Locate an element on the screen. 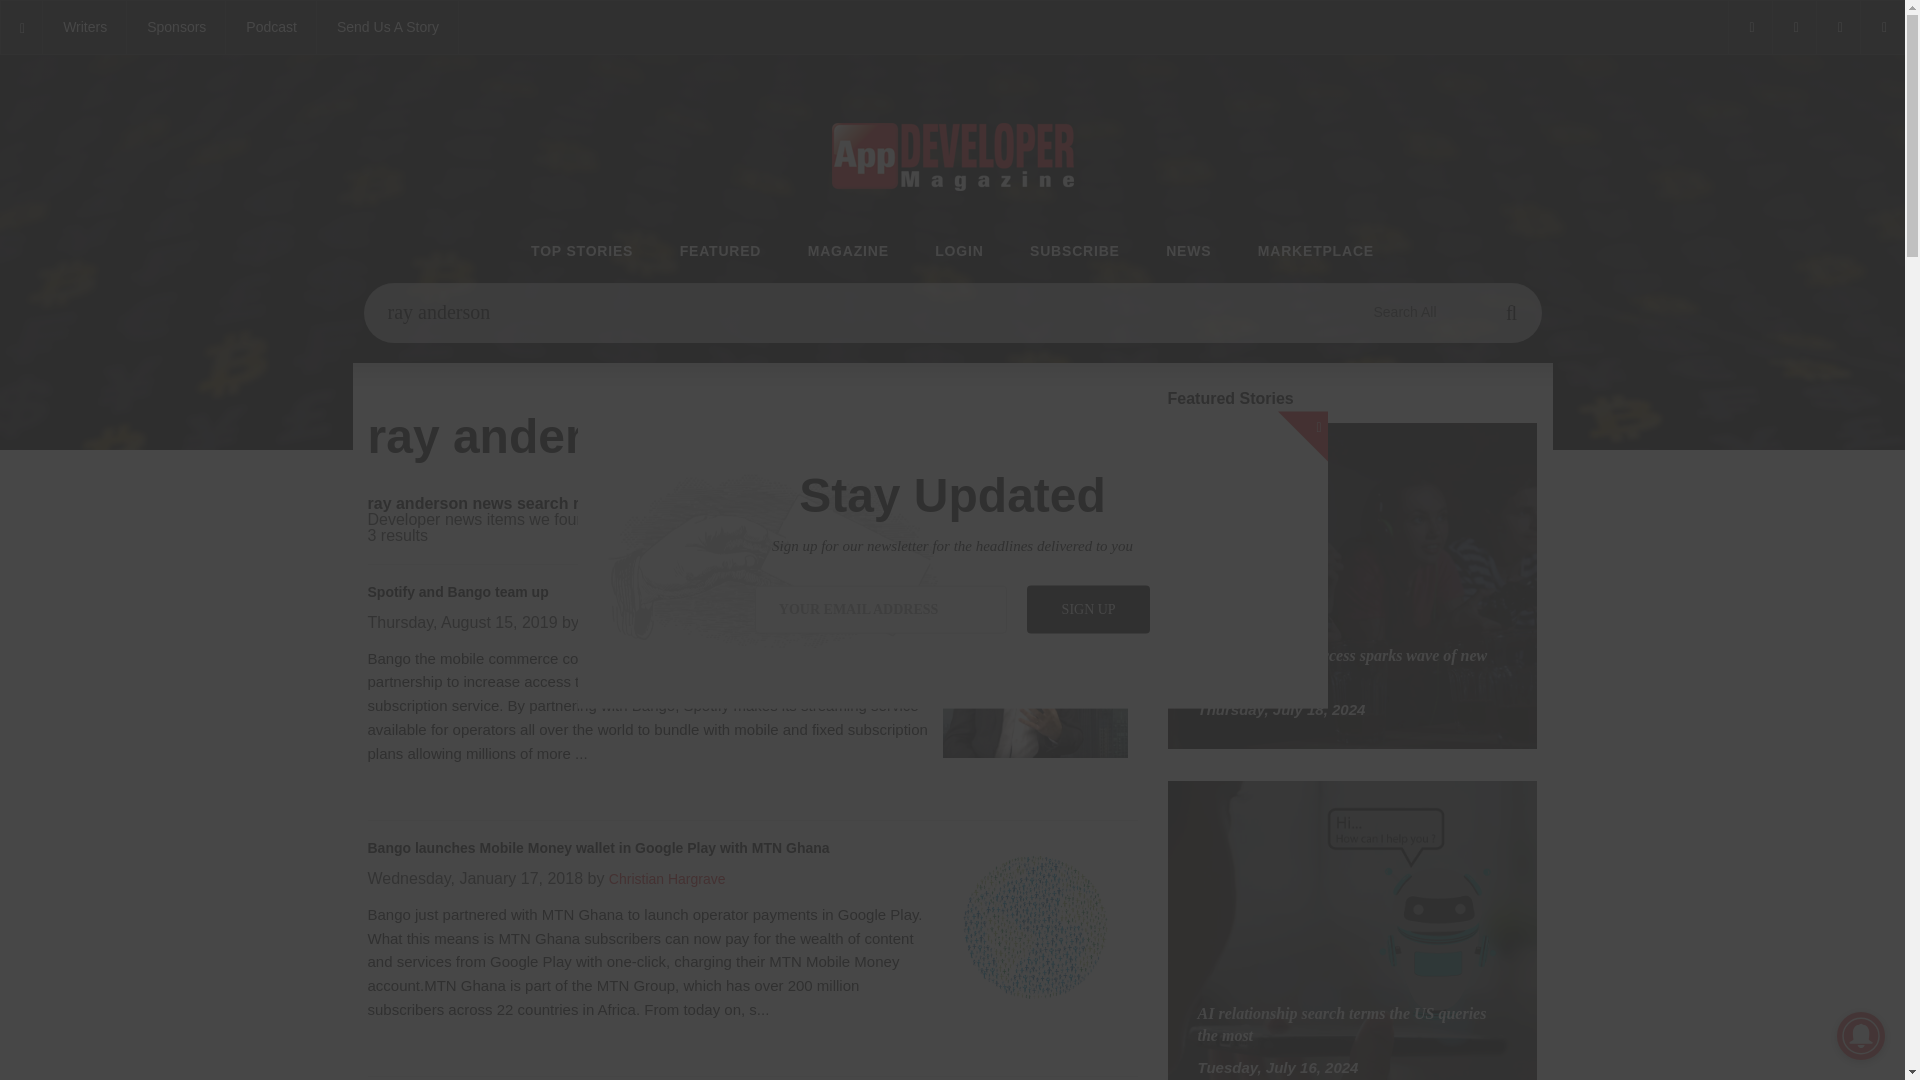 The image size is (1920, 1080). ray anderson is located at coordinates (952, 312).